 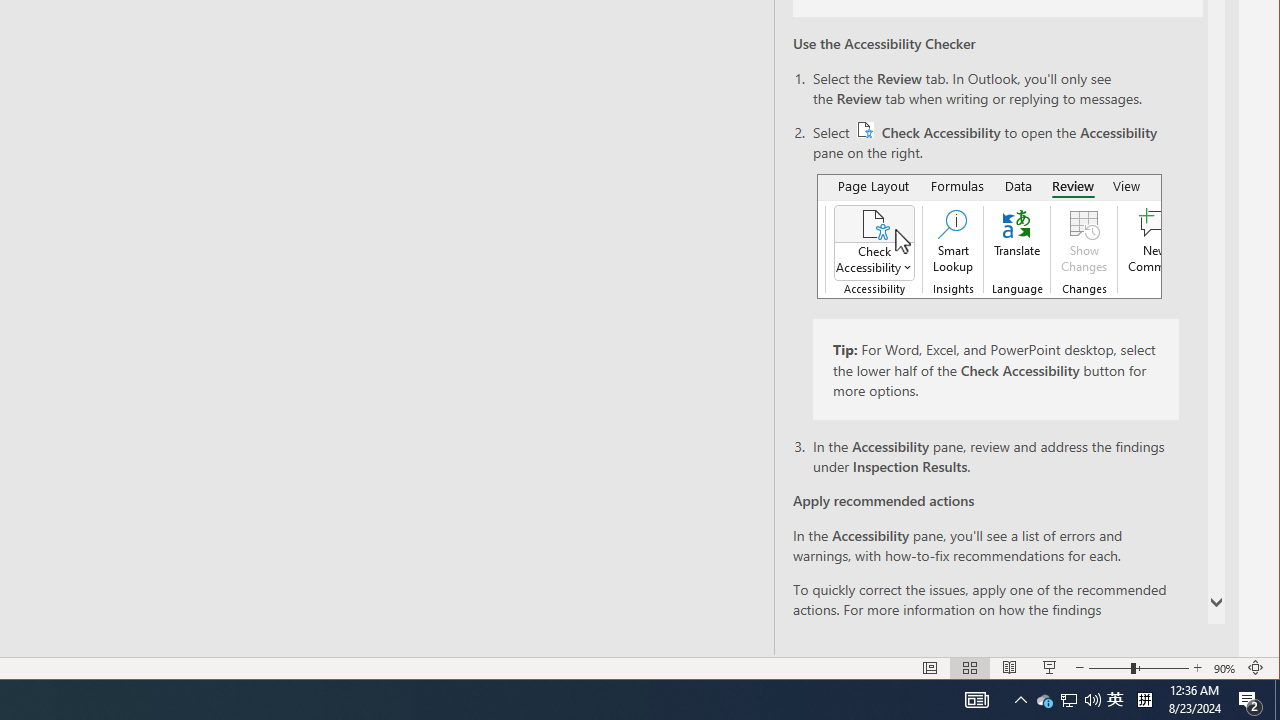 What do you see at coordinates (866, 130) in the screenshot?
I see `Check accessibility button` at bounding box center [866, 130].